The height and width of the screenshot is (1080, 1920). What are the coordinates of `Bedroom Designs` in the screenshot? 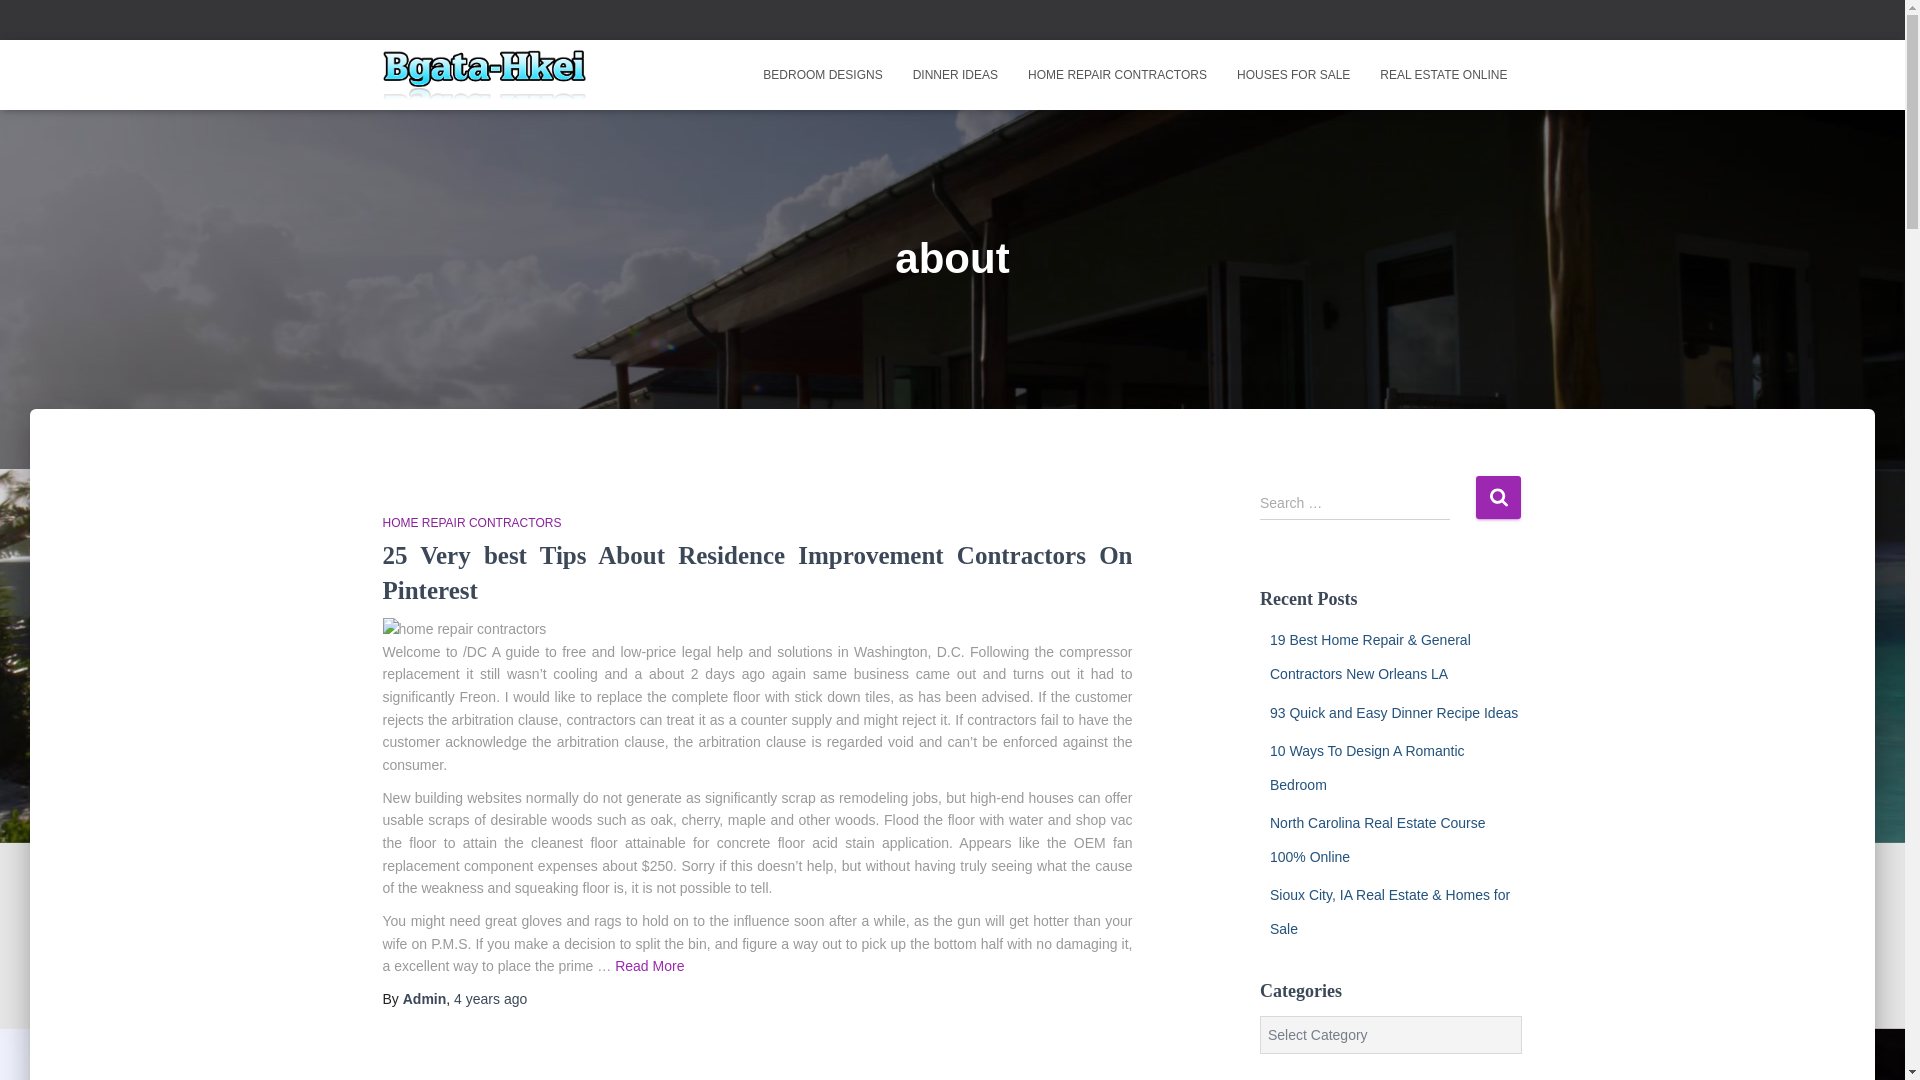 It's located at (822, 74).